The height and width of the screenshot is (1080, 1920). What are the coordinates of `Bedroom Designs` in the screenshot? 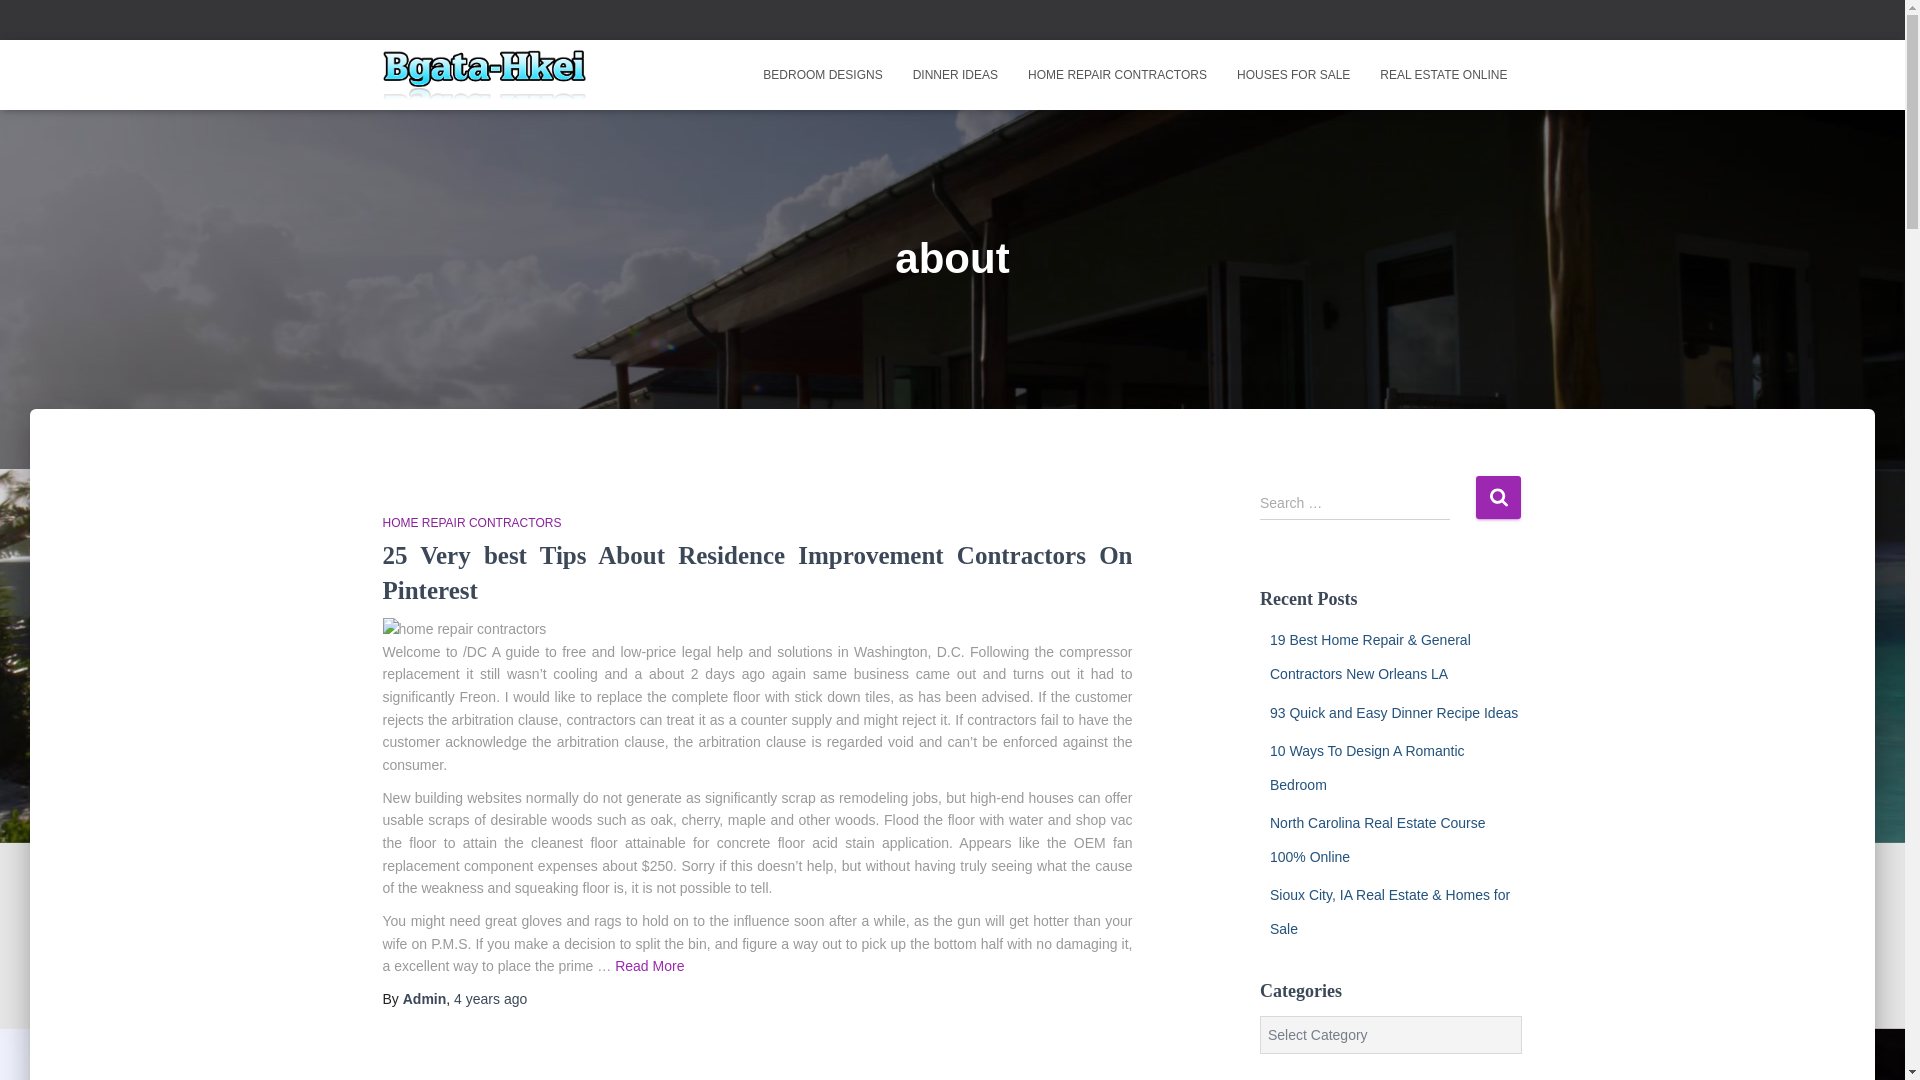 It's located at (822, 74).